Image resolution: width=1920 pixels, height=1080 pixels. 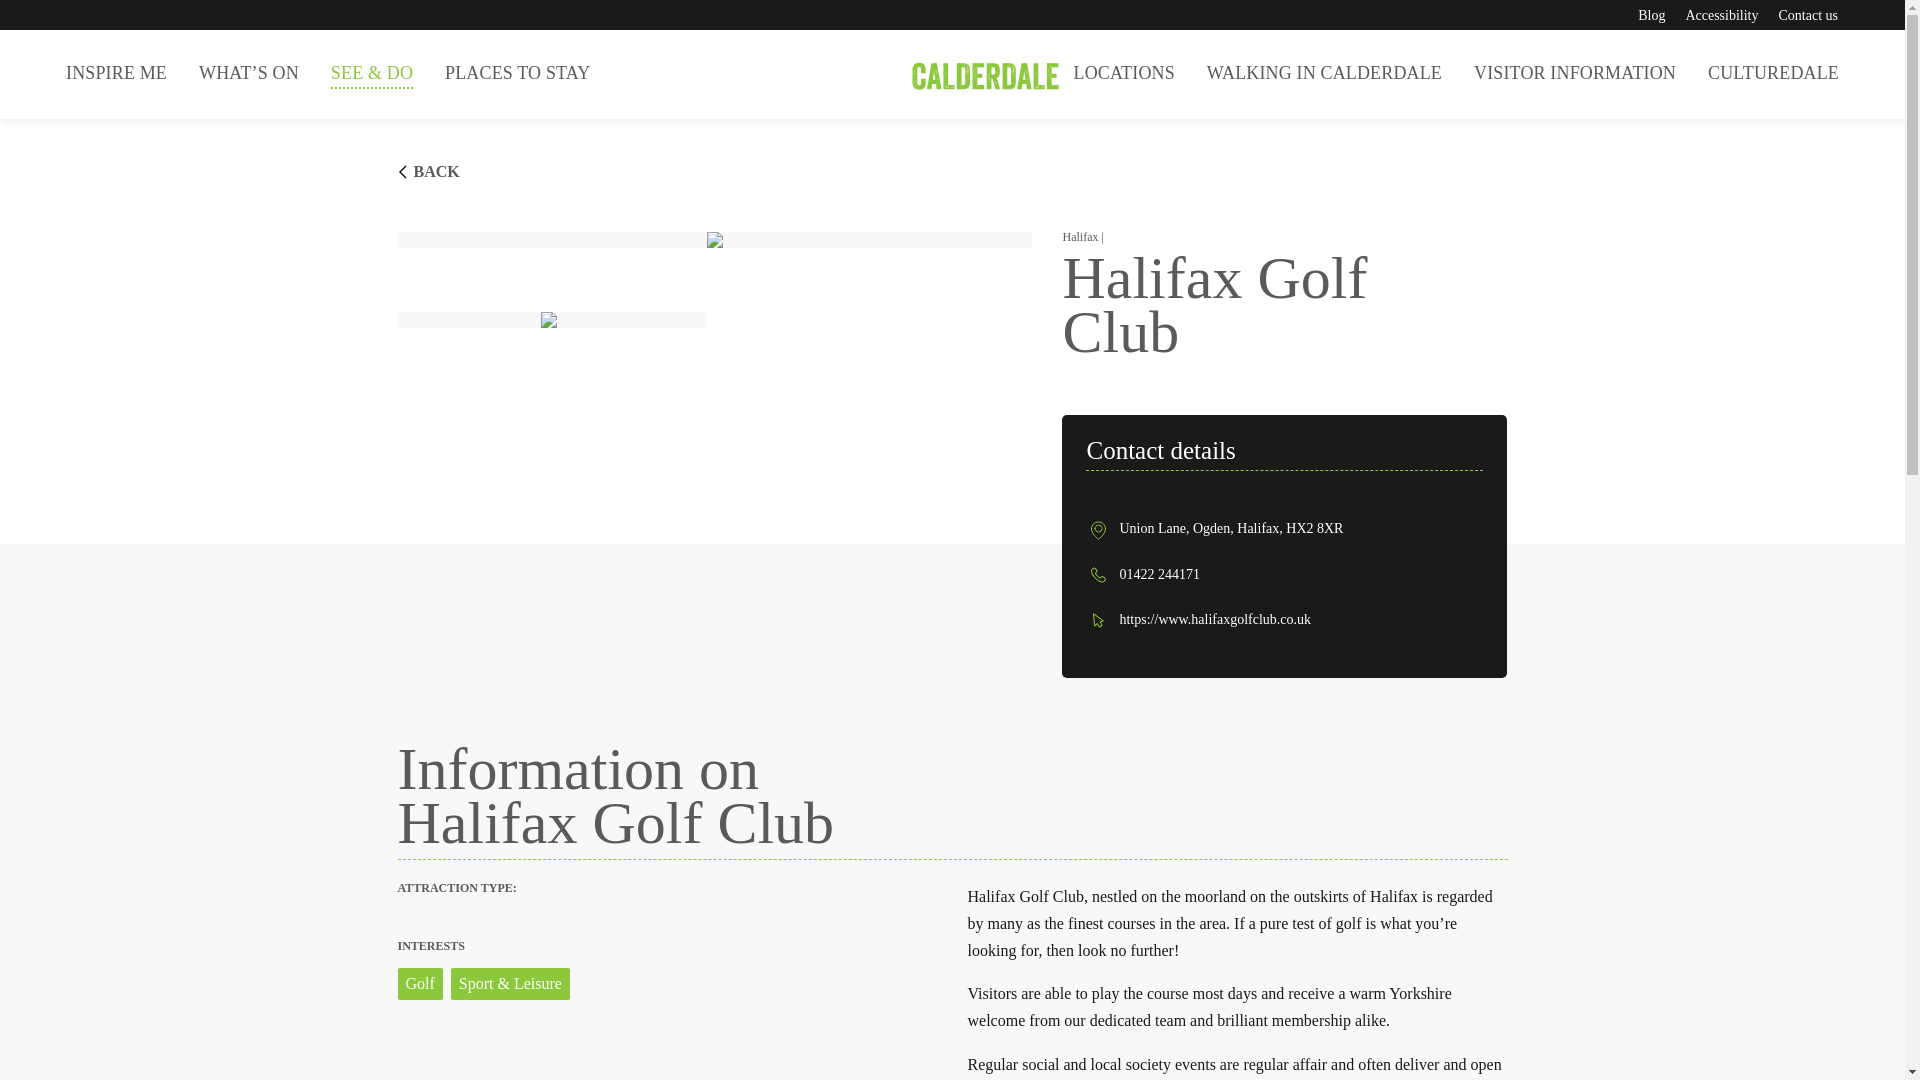 I want to click on Visit Calderdale, so click(x=952, y=74).